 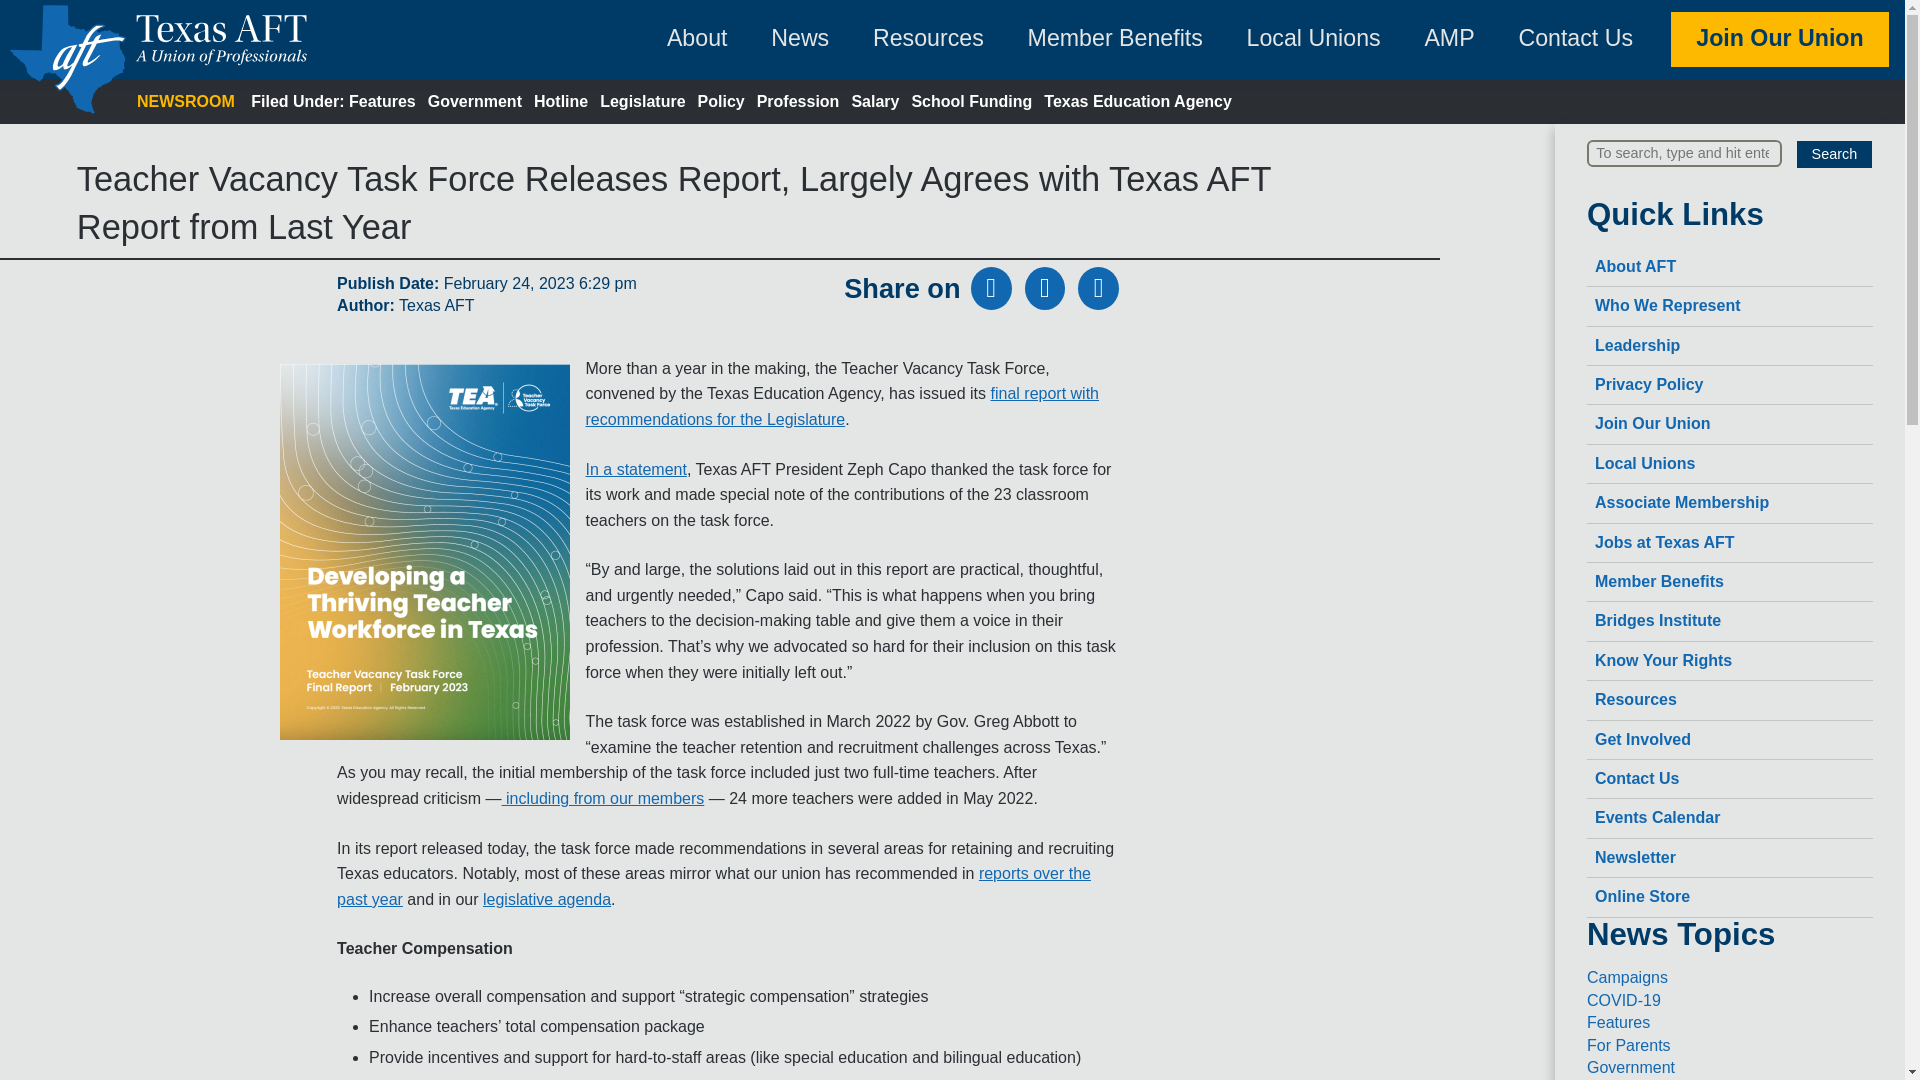 What do you see at coordinates (1730, 897) in the screenshot?
I see `Online Store` at bounding box center [1730, 897].